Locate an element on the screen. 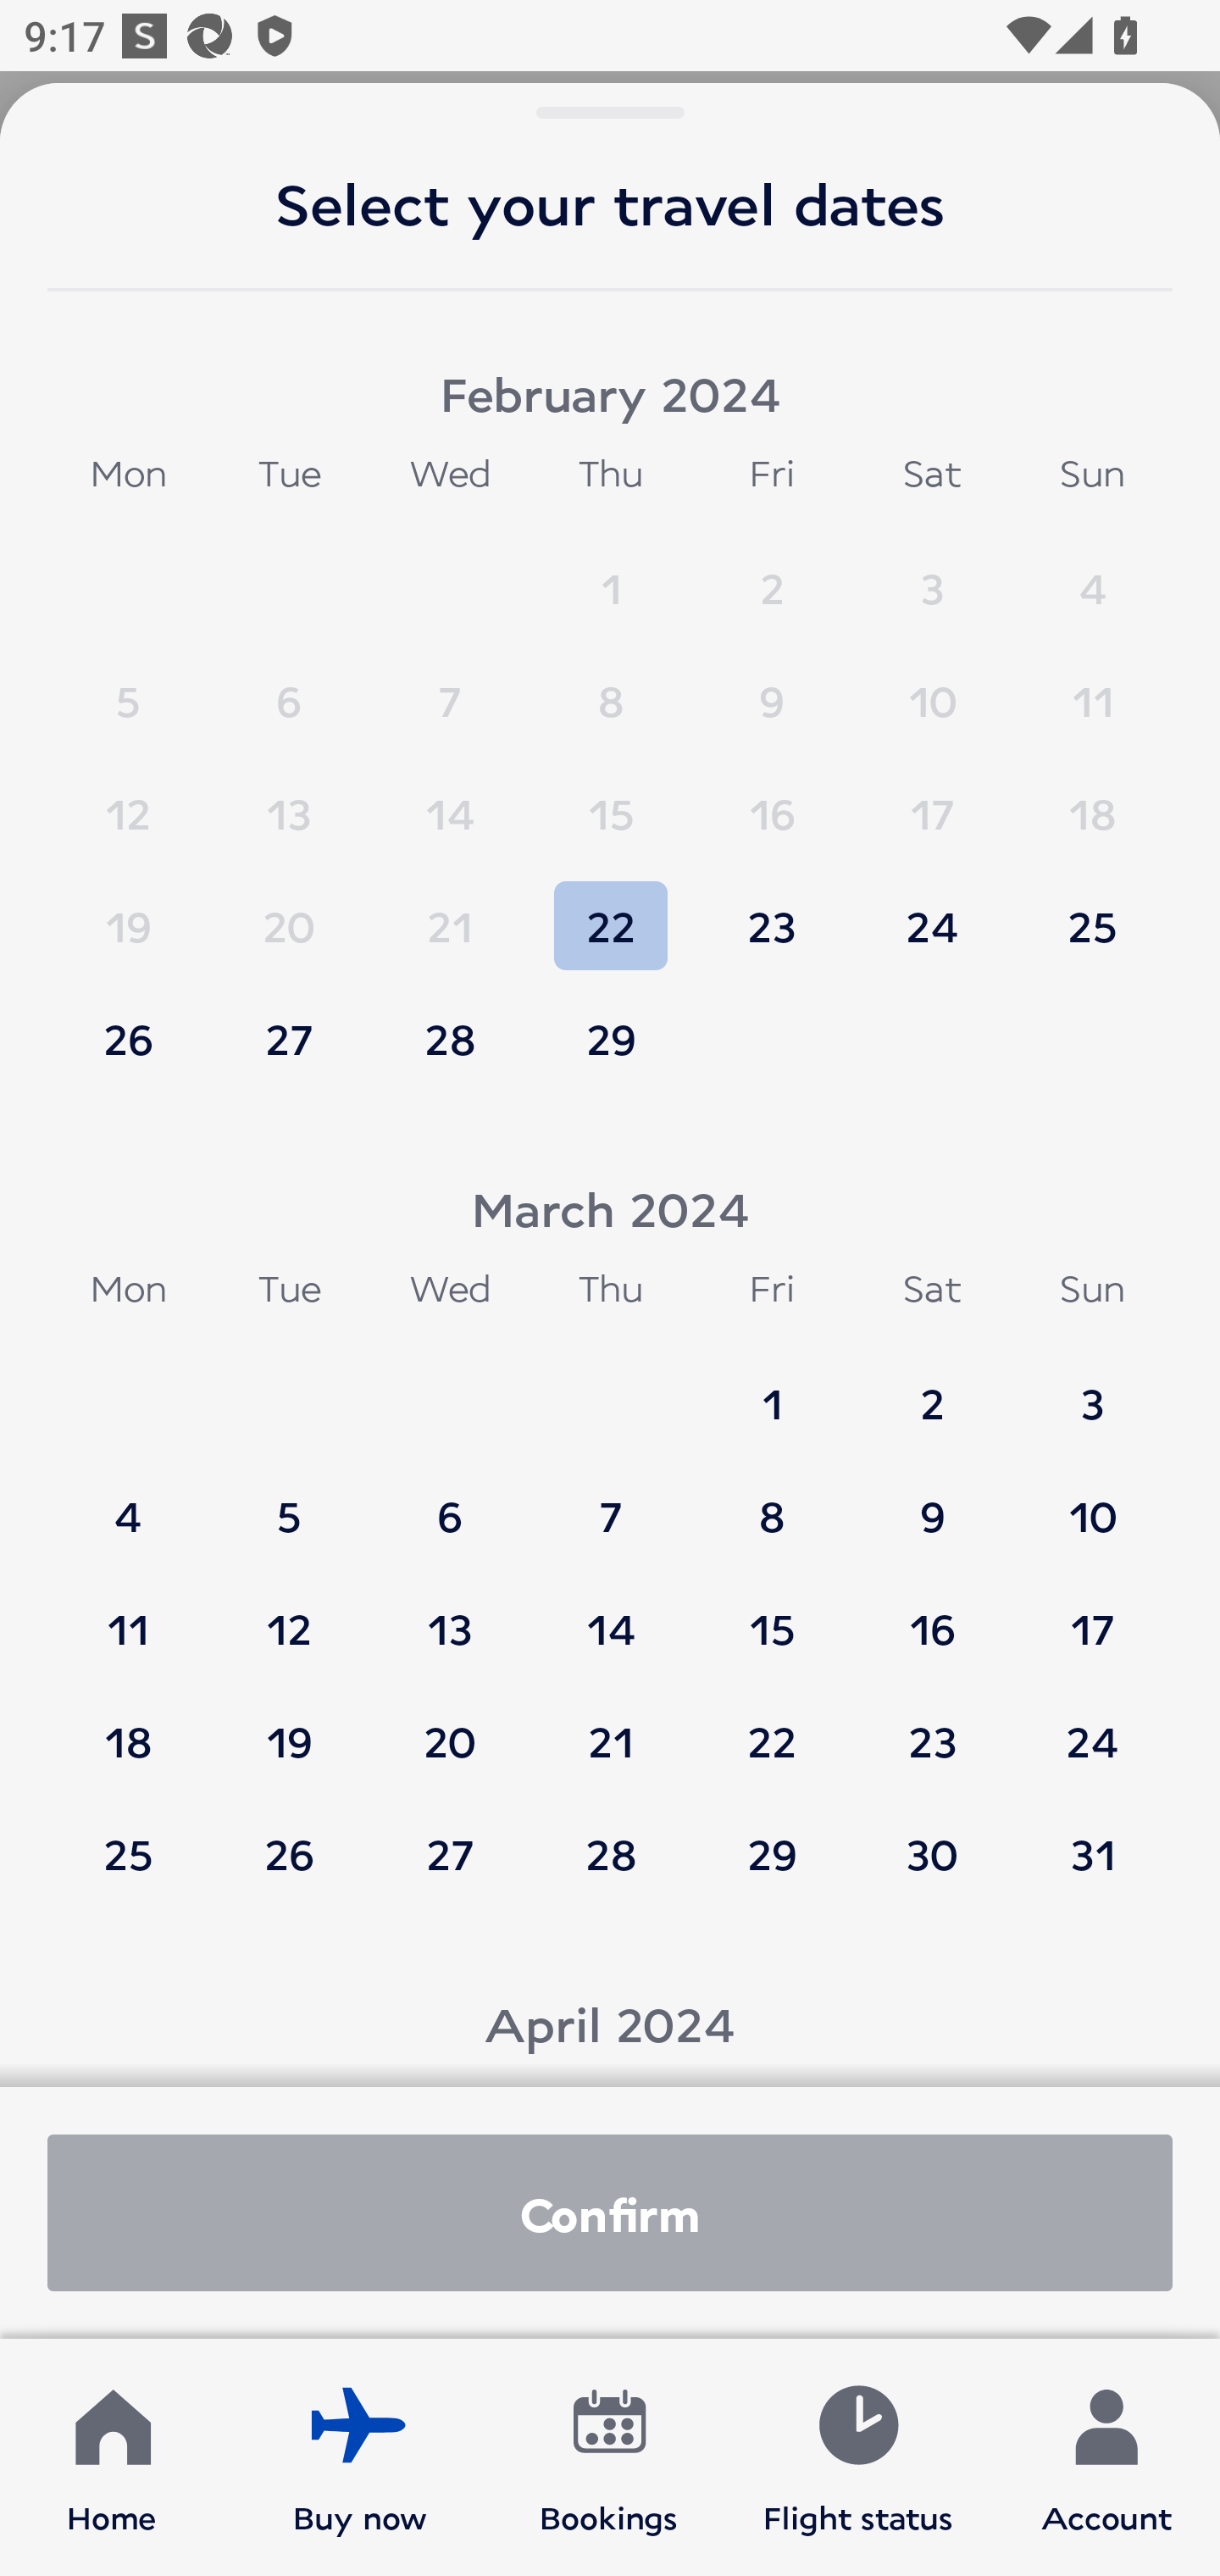 This screenshot has height=2576, width=1220. 7 is located at coordinates (450, 685).